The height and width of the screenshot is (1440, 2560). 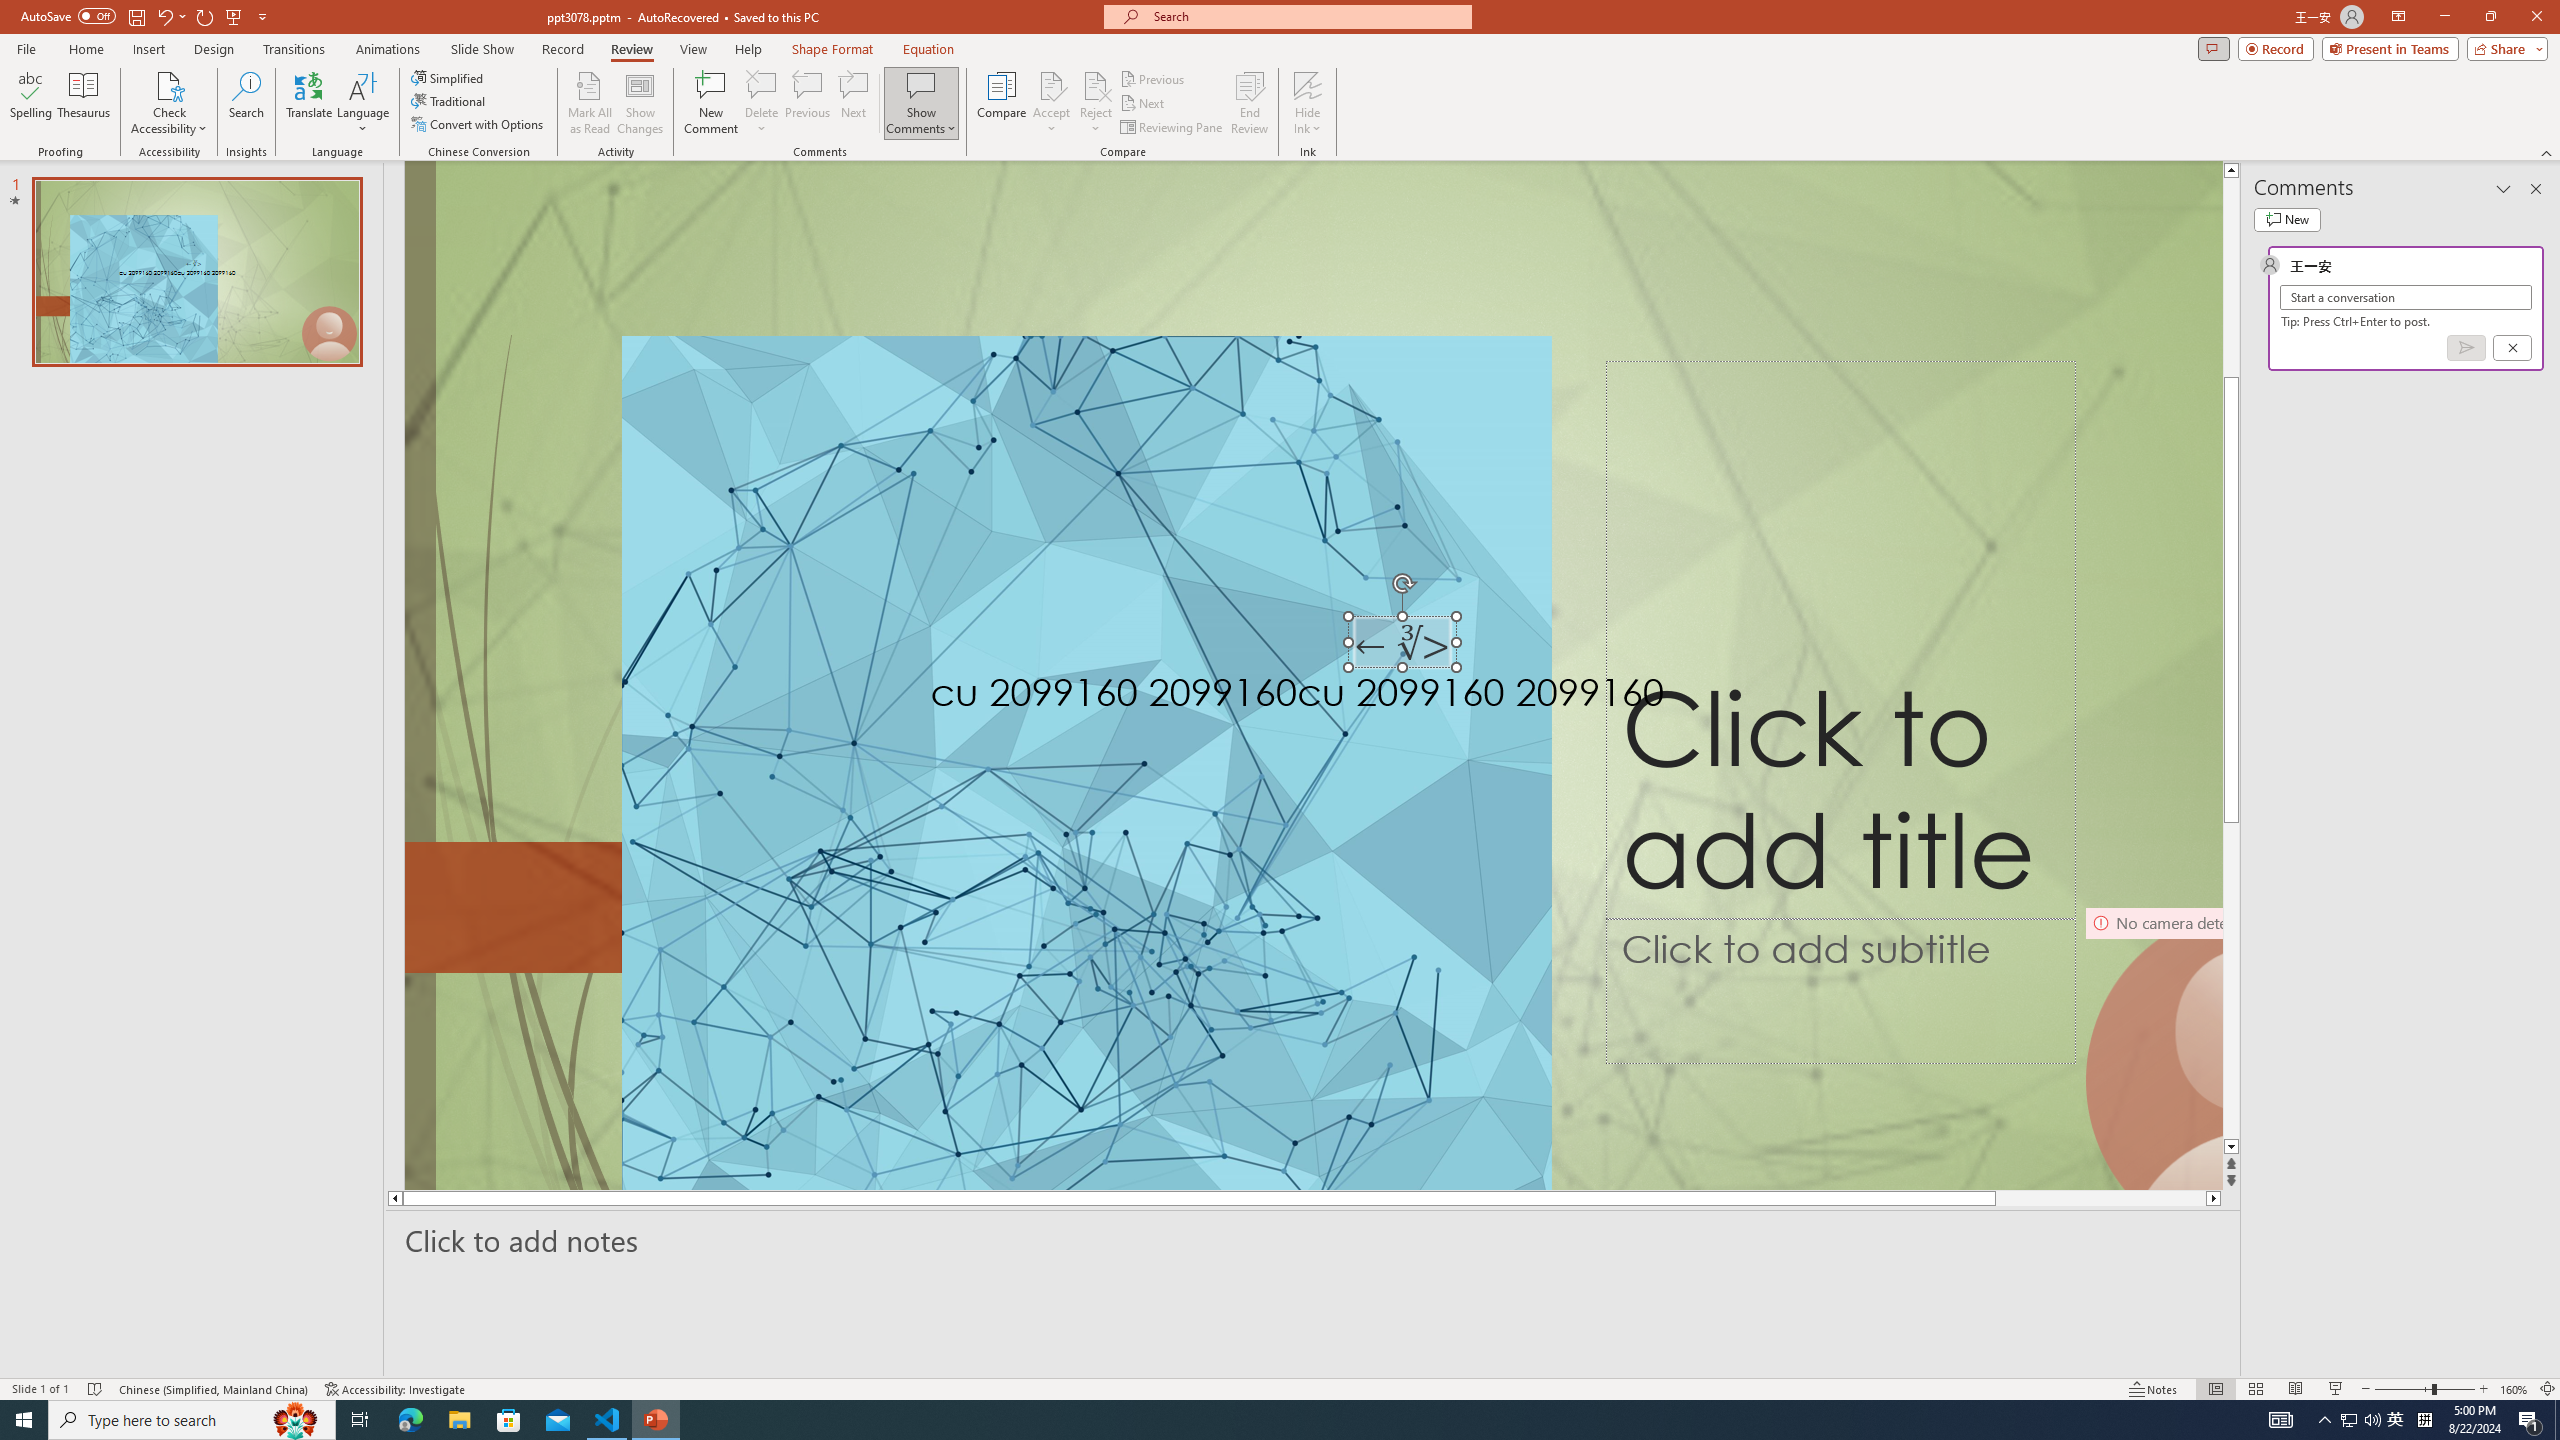 What do you see at coordinates (1052, 85) in the screenshot?
I see `Accept Change` at bounding box center [1052, 85].